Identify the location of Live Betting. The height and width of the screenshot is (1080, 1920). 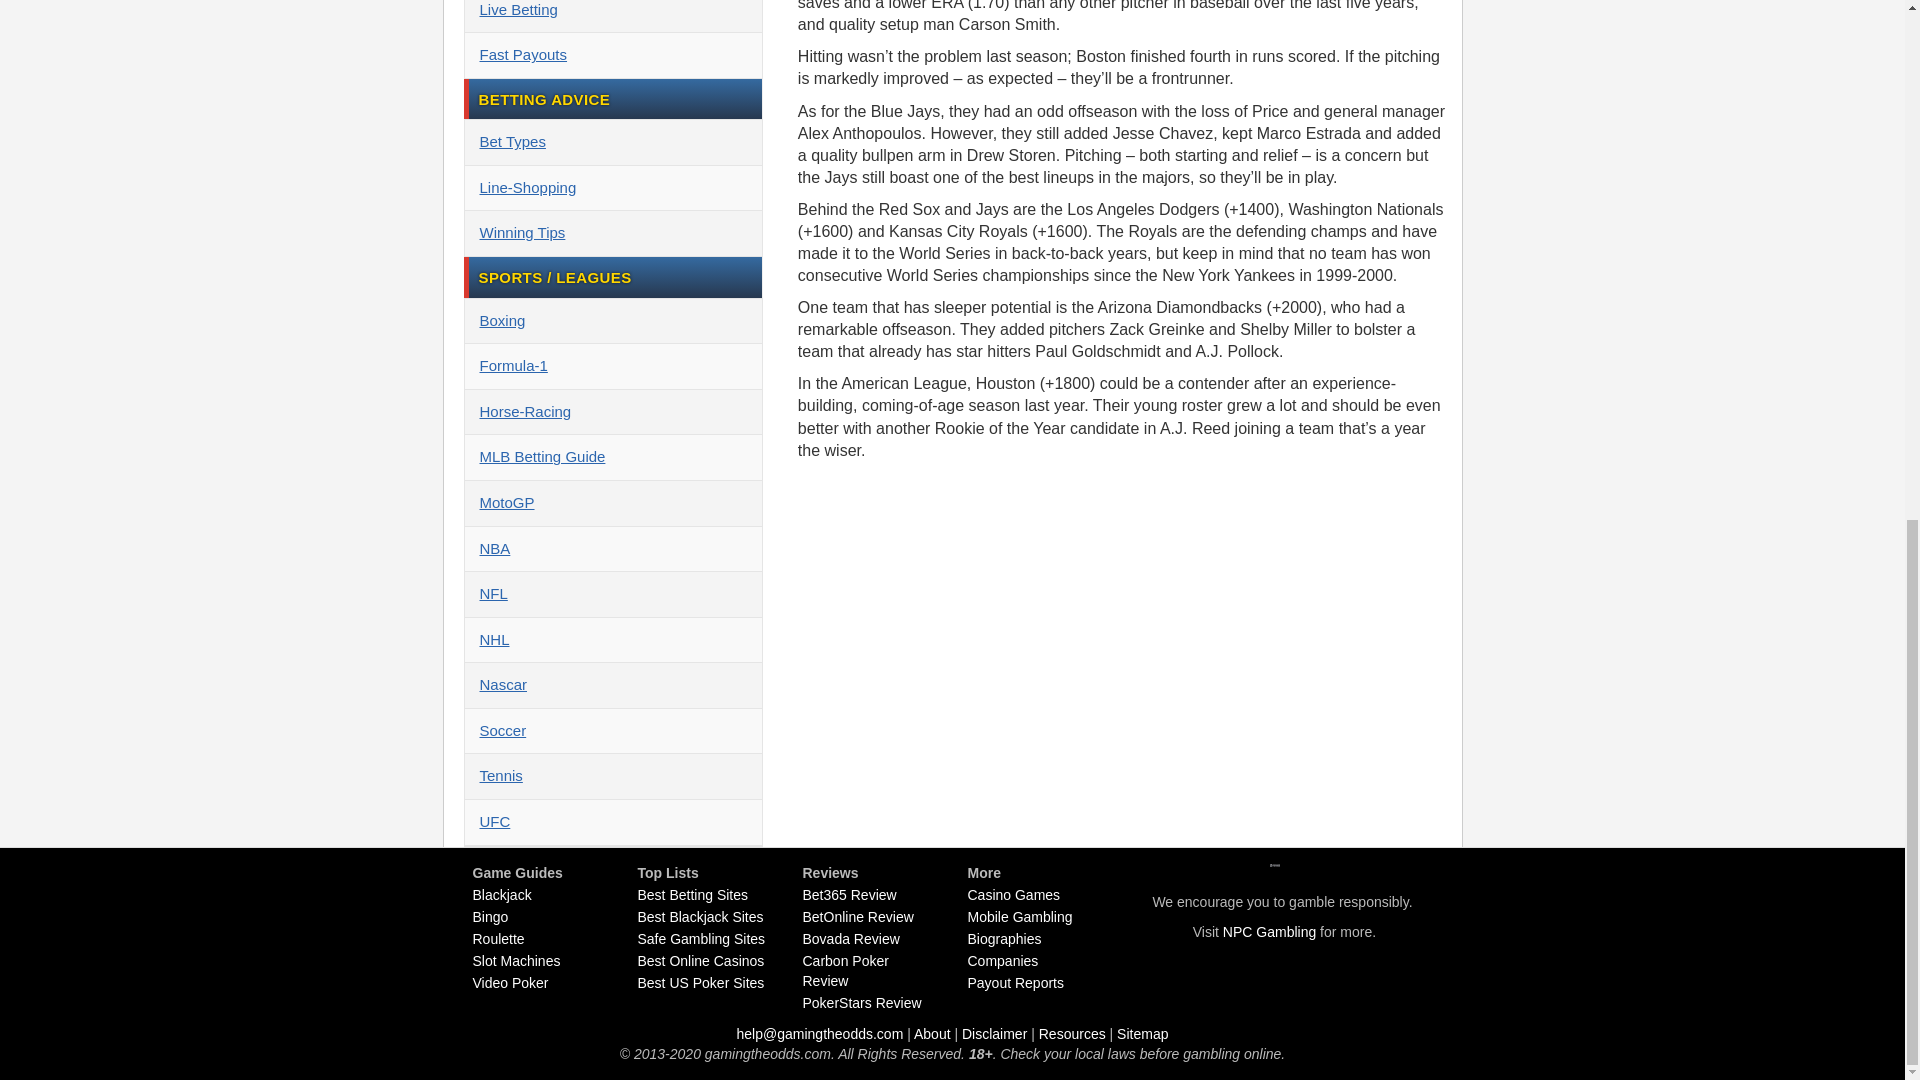
(612, 16).